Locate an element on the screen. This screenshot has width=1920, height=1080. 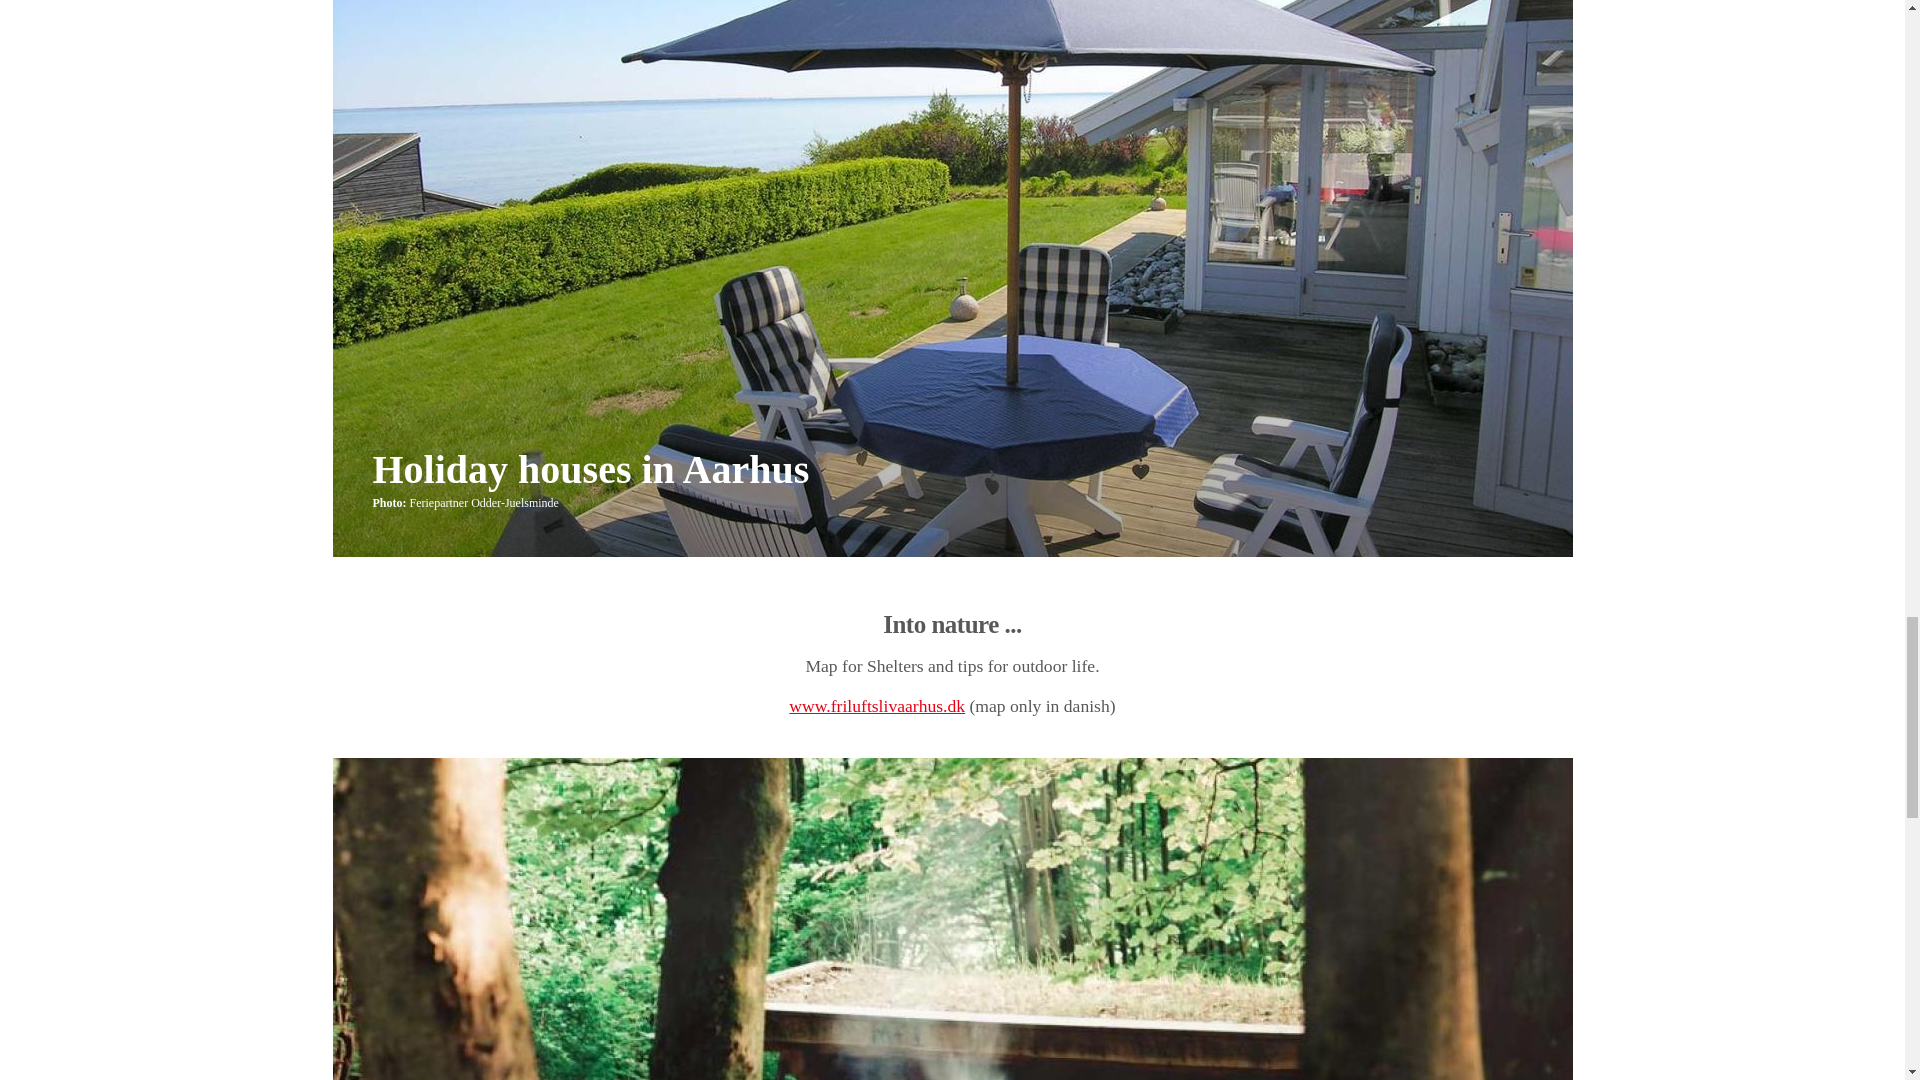
Holiday houses in Aarhus is located at coordinates (590, 470).